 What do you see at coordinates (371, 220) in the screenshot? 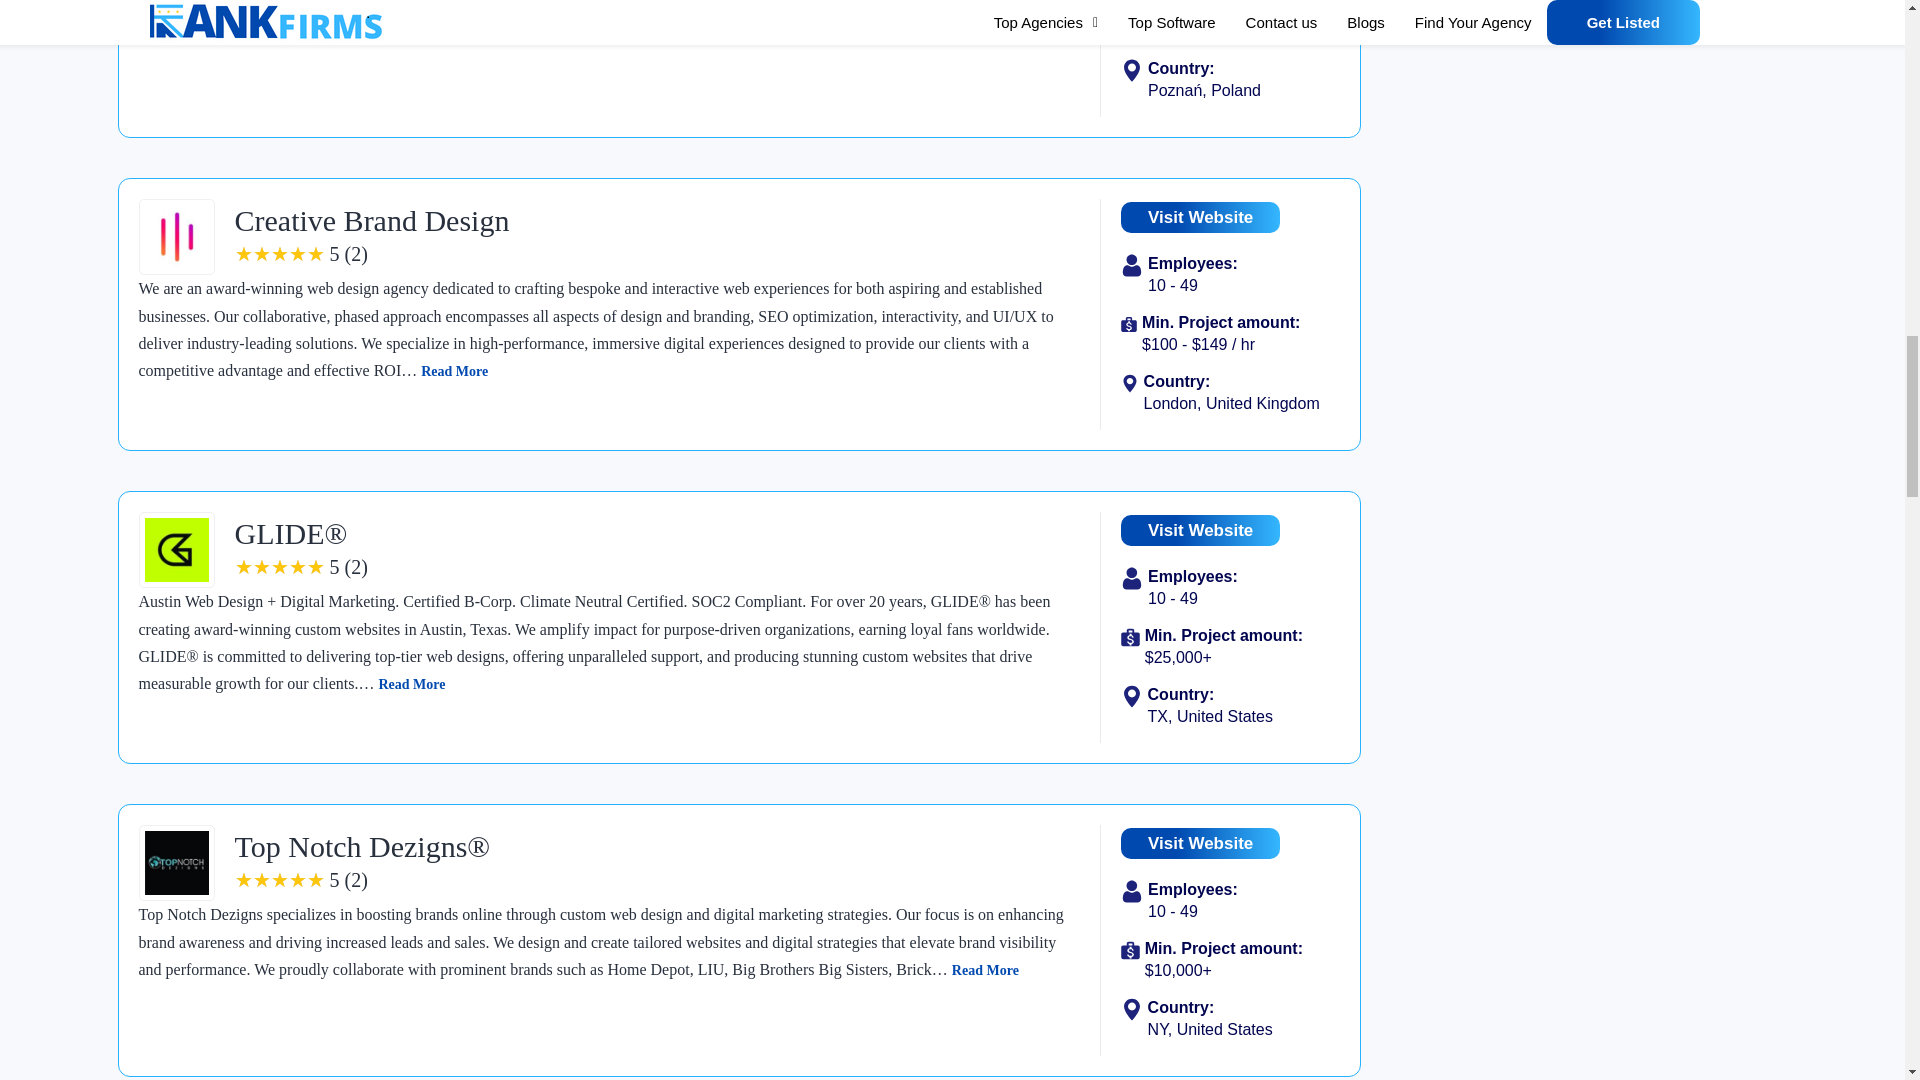
I see `Creative Brand Design` at bounding box center [371, 220].